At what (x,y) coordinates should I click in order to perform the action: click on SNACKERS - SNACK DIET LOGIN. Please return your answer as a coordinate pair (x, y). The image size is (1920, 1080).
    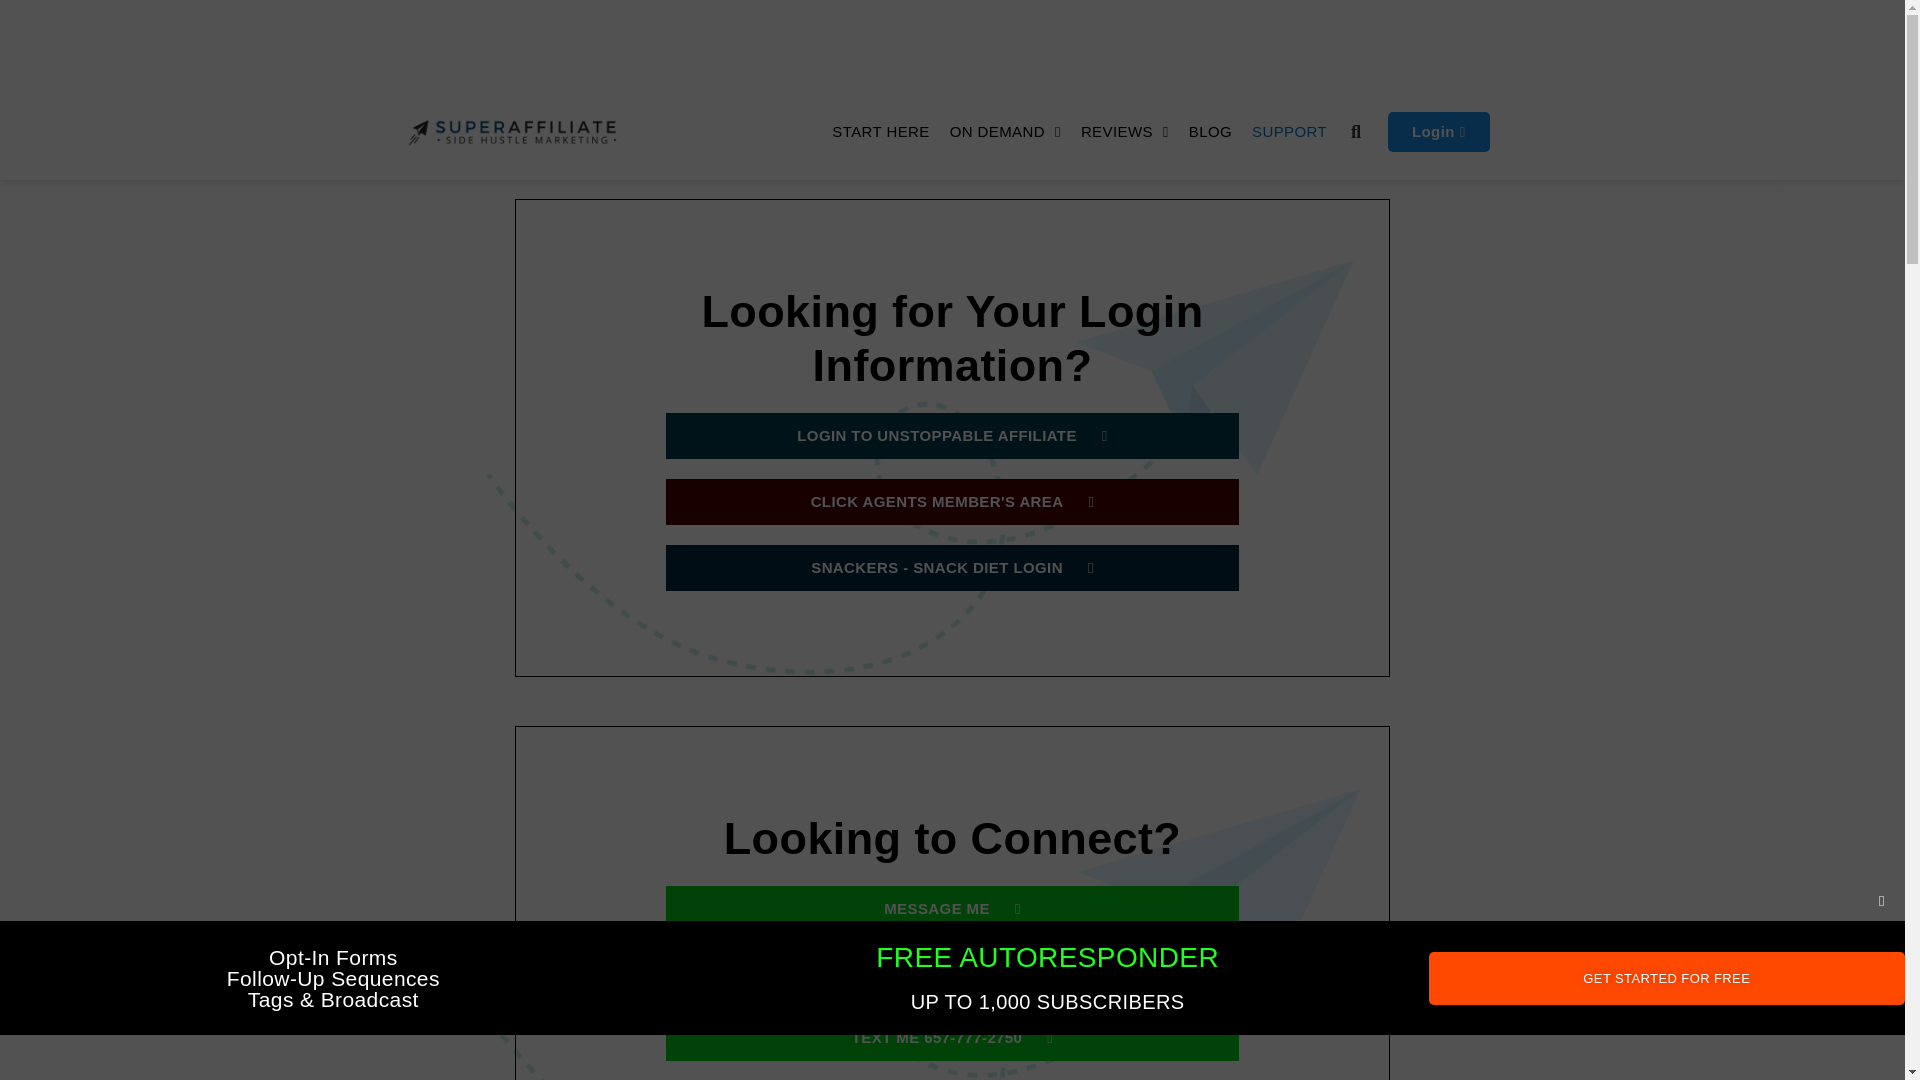
    Looking at the image, I should click on (952, 568).